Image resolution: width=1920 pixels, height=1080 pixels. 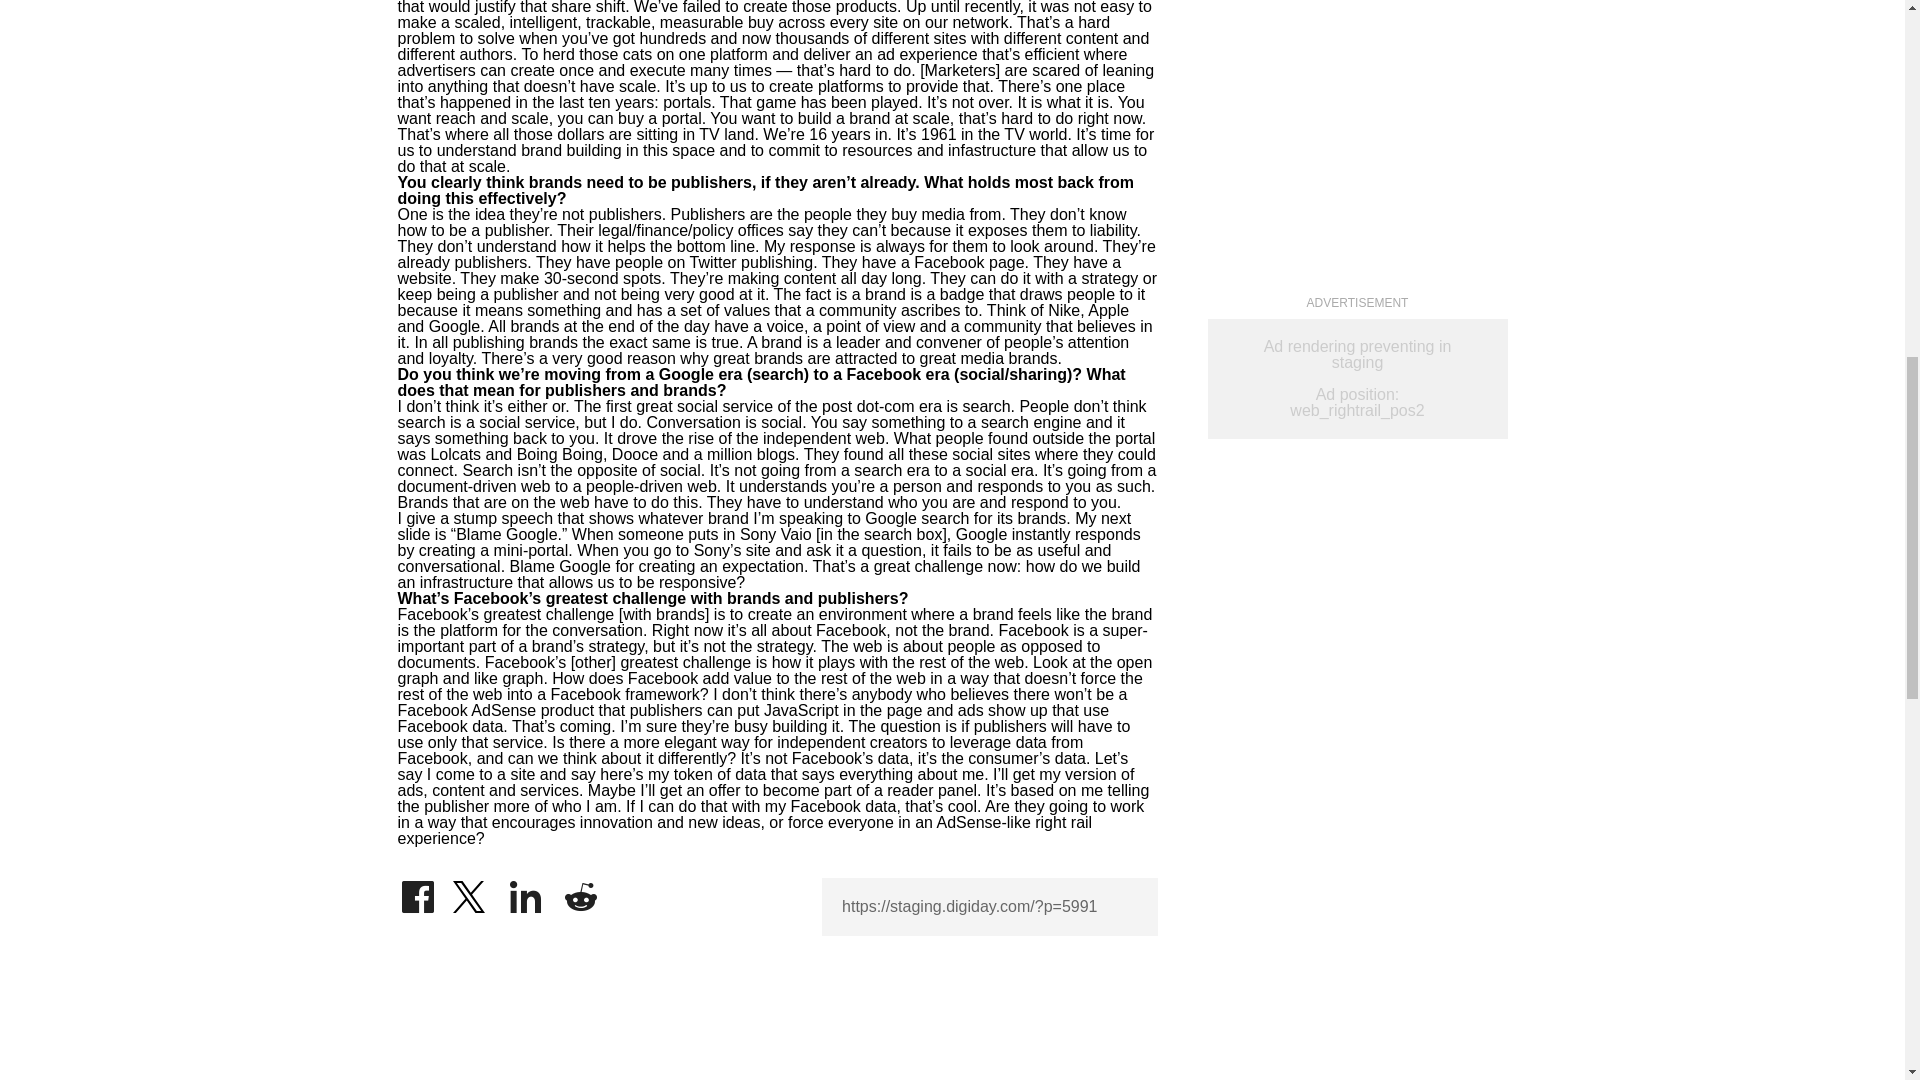 What do you see at coordinates (526, 892) in the screenshot?
I see `Share on LinkedIn` at bounding box center [526, 892].